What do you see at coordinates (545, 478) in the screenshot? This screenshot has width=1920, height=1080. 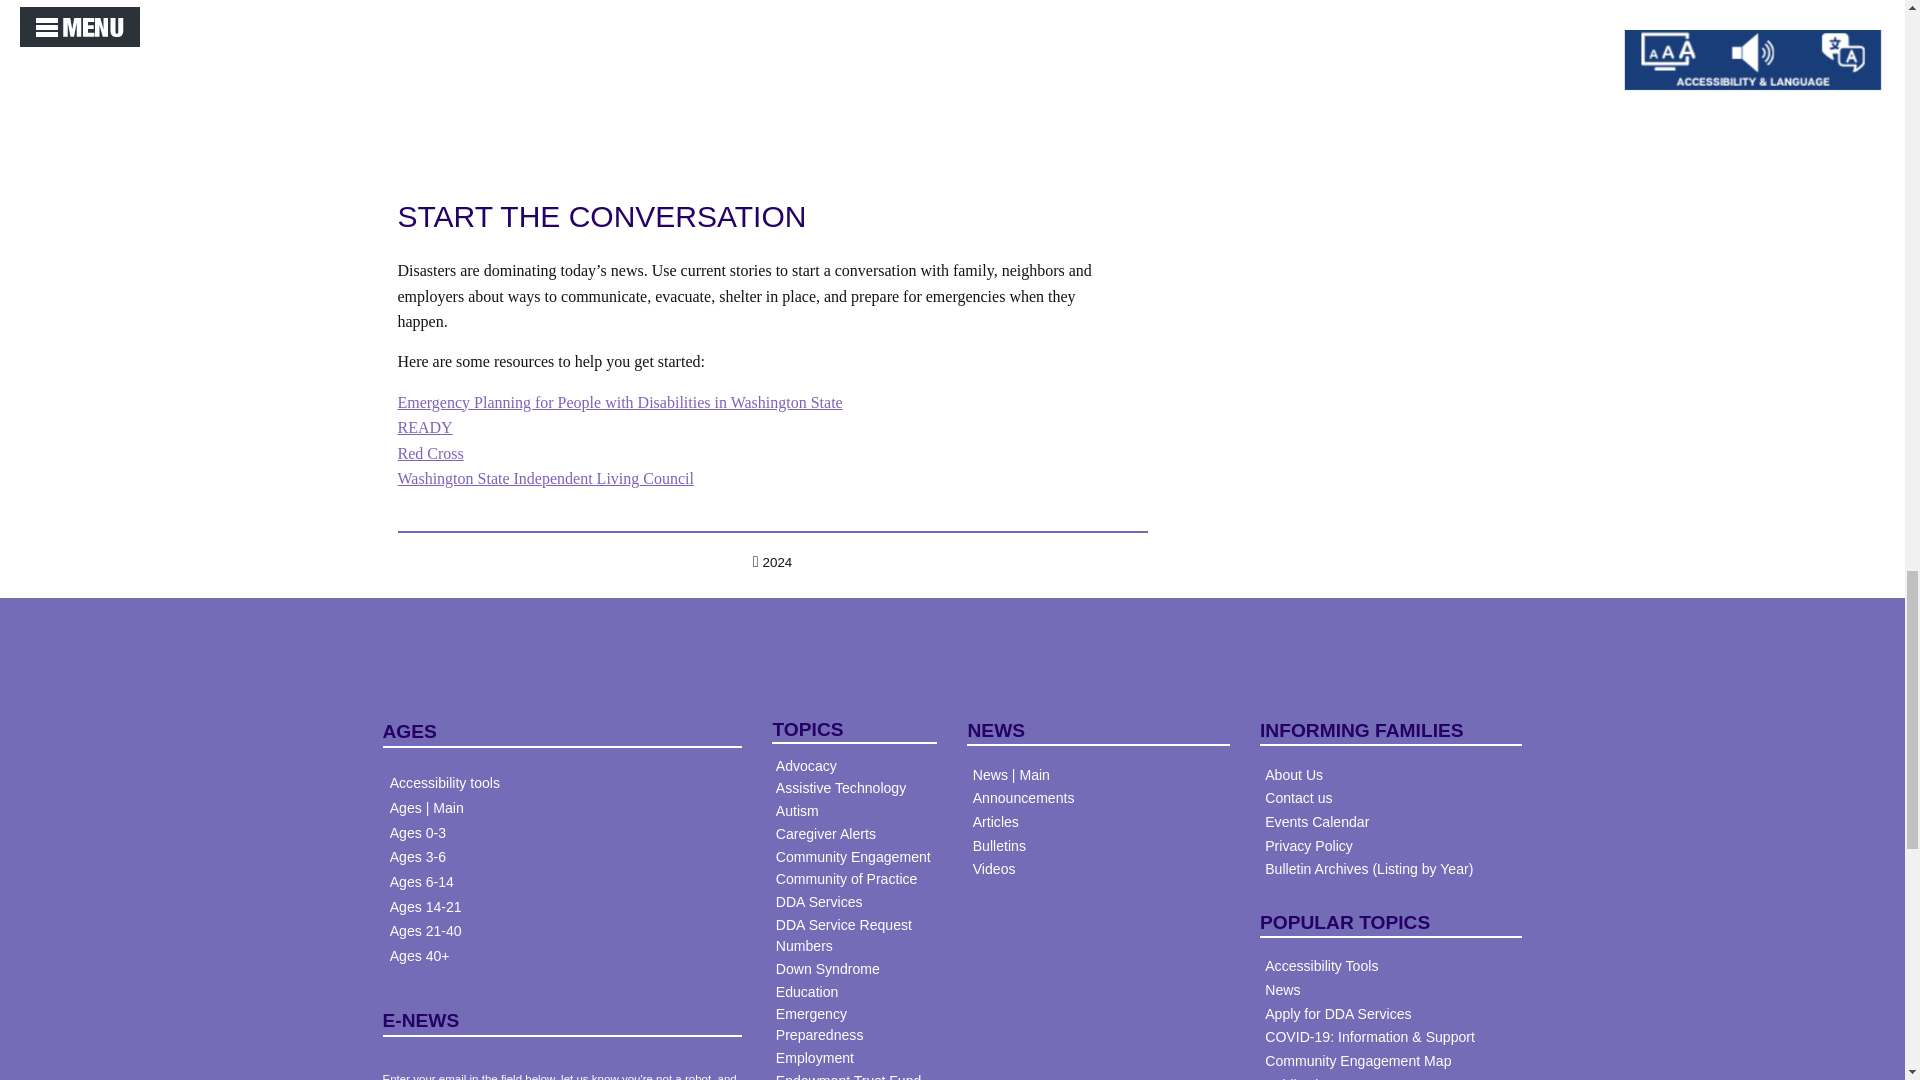 I see `Washington State Independent Living Council` at bounding box center [545, 478].